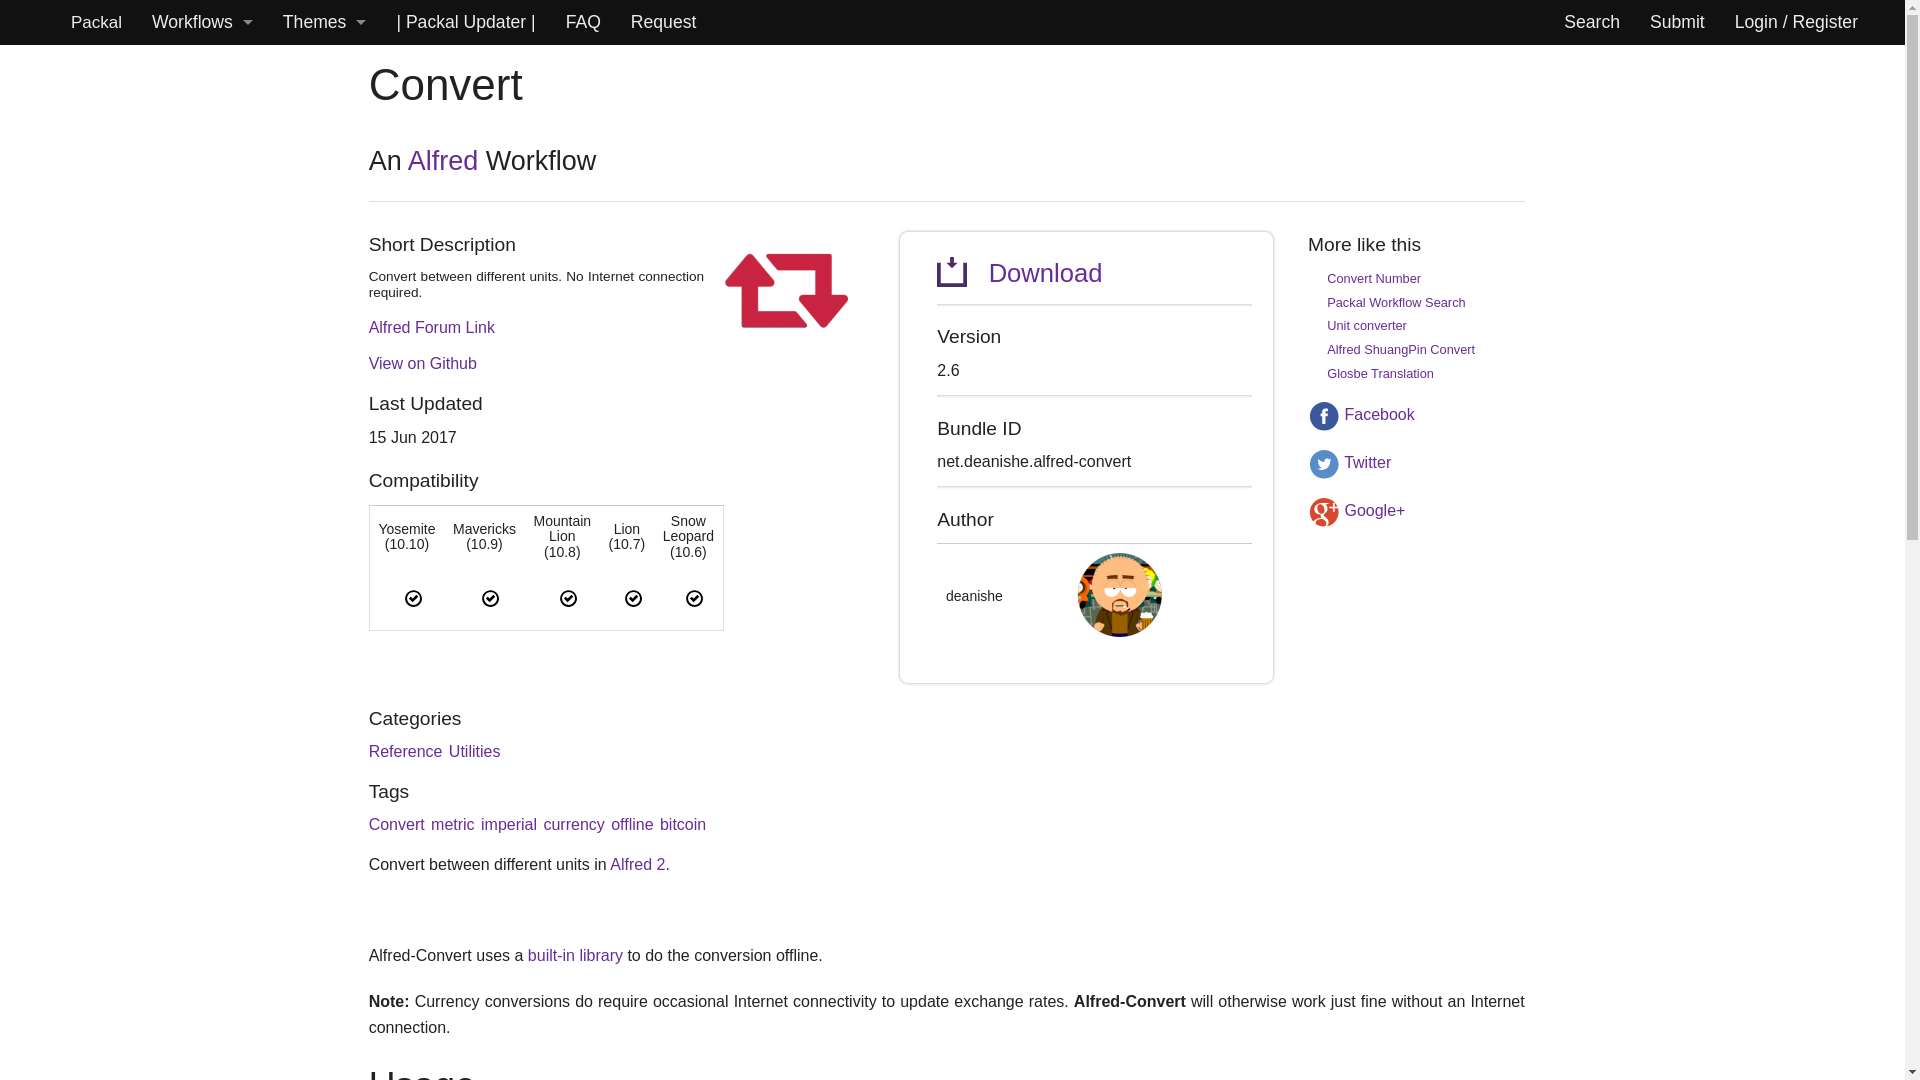 Image resolution: width=1920 pixels, height=1080 pixels. What do you see at coordinates (1366, 324) in the screenshot?
I see `Unit converter` at bounding box center [1366, 324].